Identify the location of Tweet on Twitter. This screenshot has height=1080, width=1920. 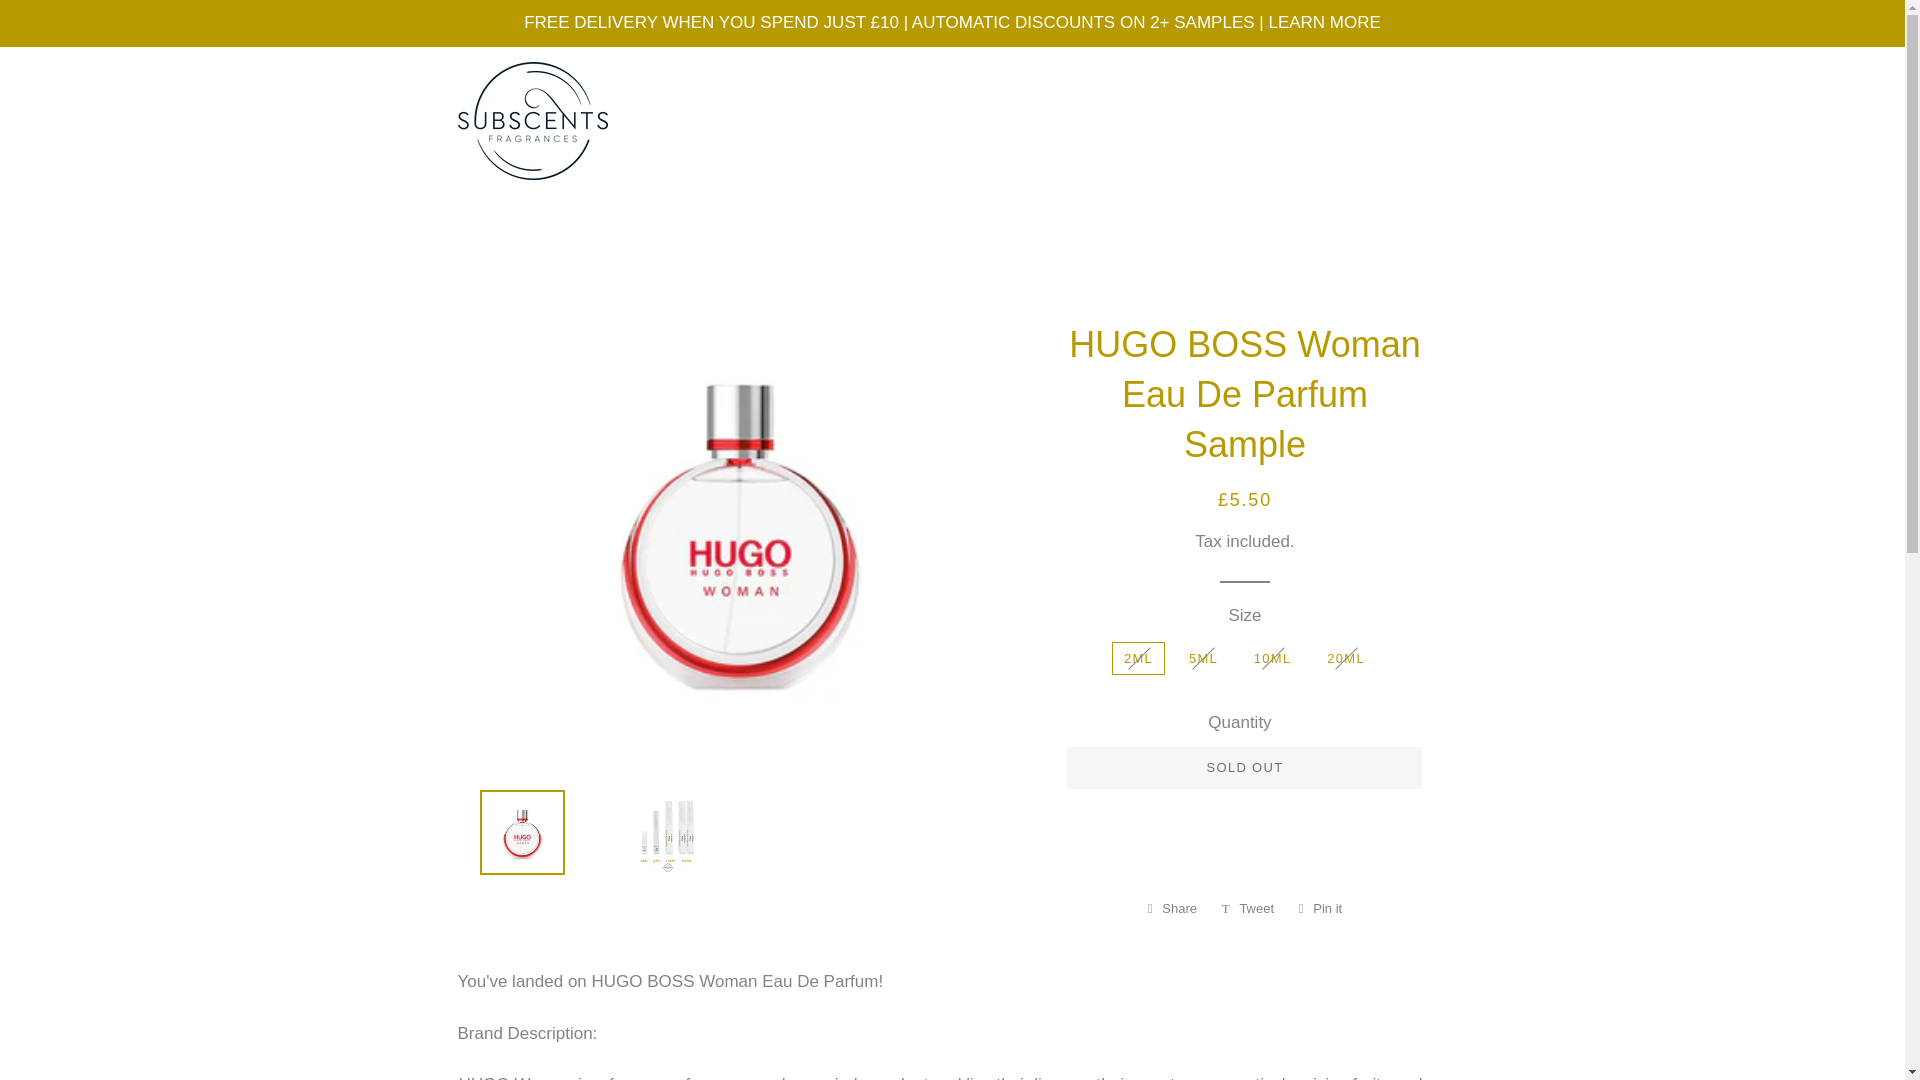
(1244, 768).